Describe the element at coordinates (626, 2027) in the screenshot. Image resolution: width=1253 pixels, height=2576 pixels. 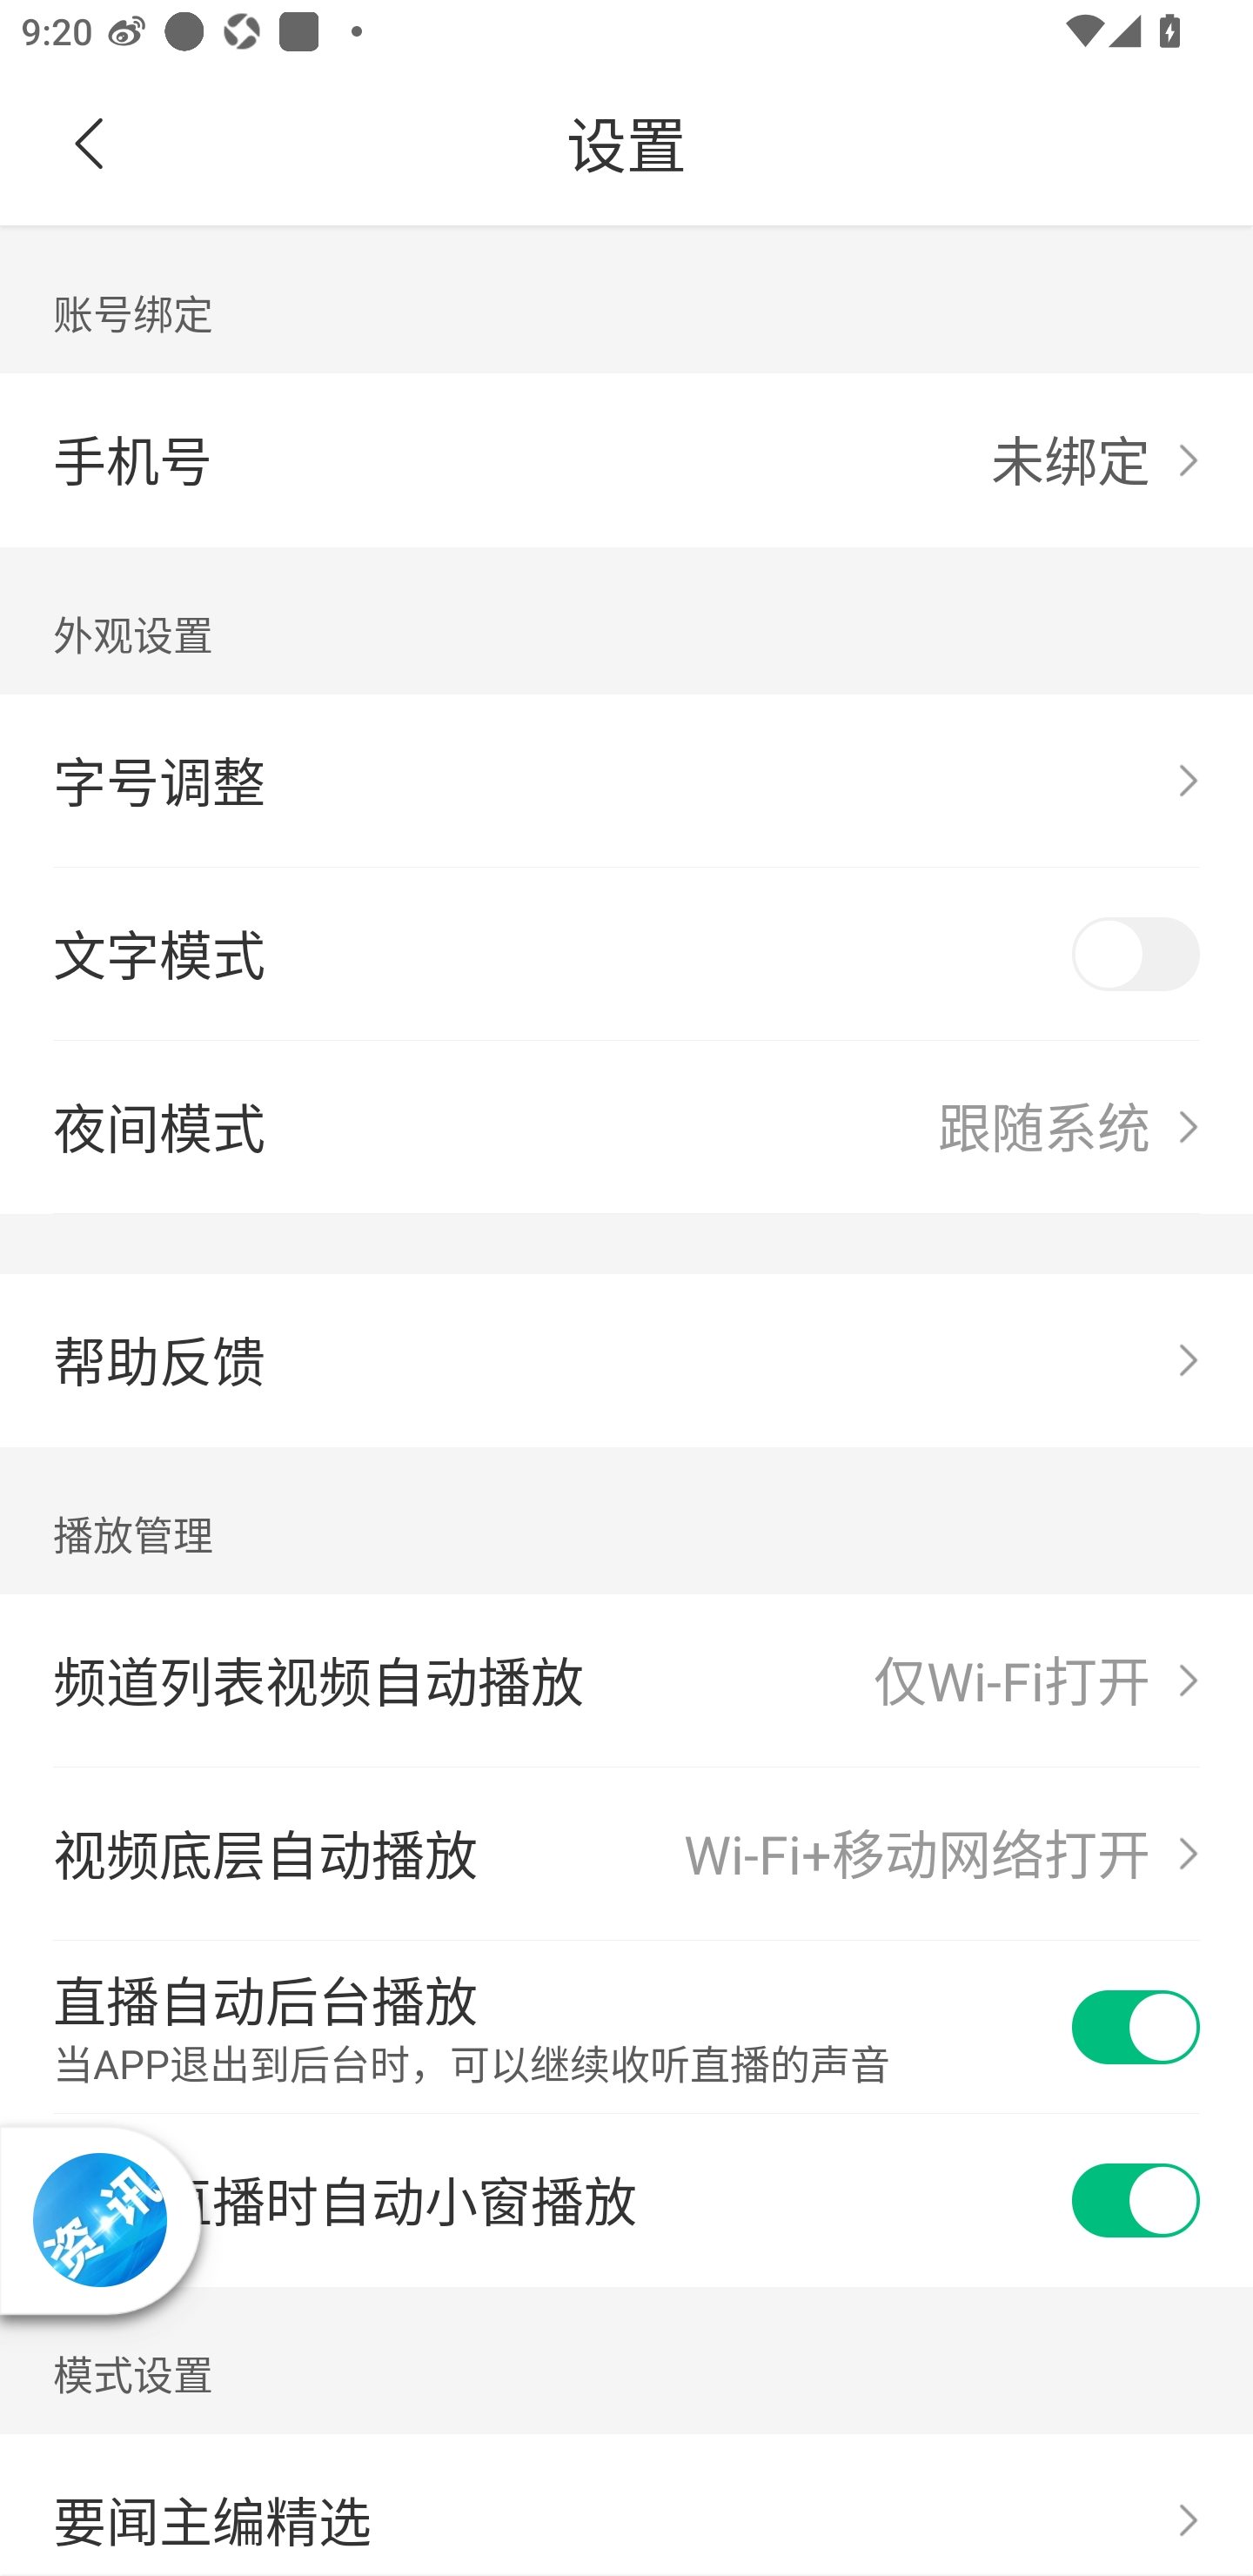
I see `直播自动后台播放 当APP退出到后台时，可以继续收听直播的声音` at that location.